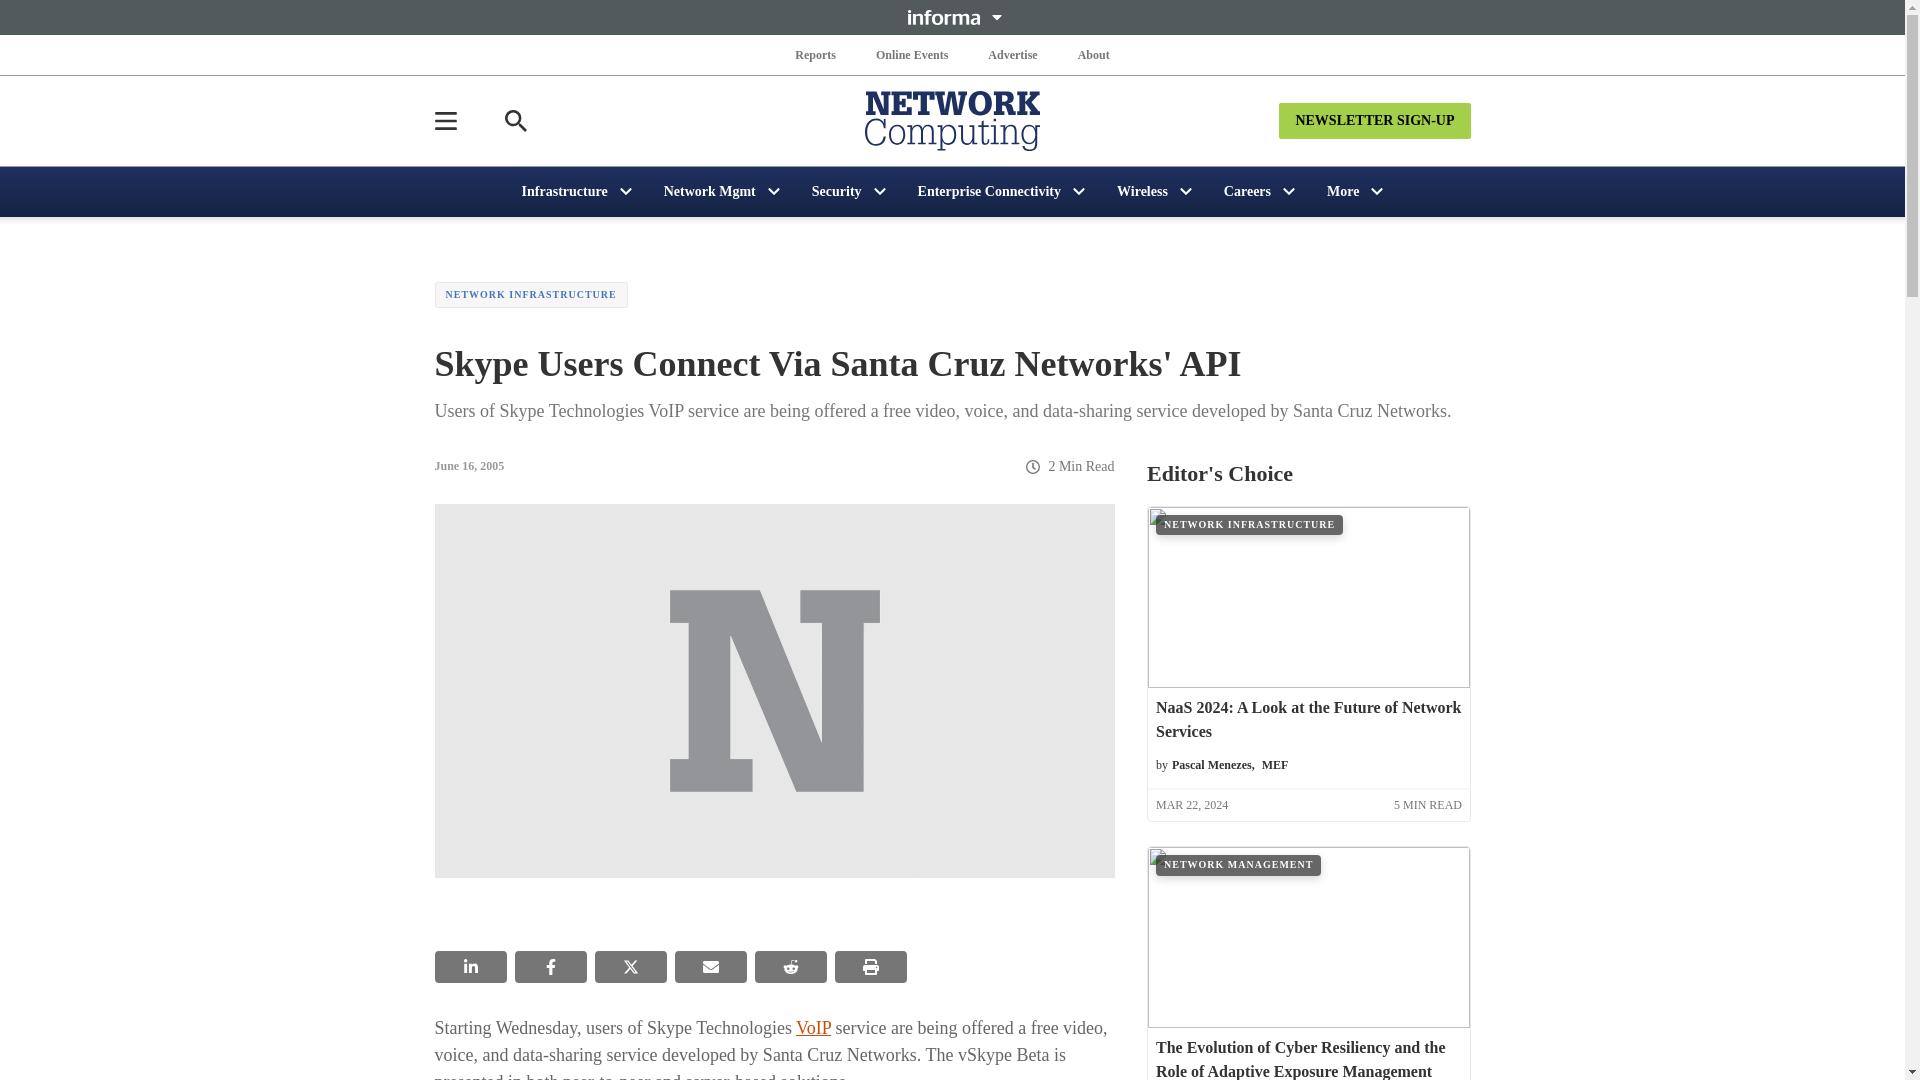 The height and width of the screenshot is (1080, 1920). What do you see at coordinates (1374, 120) in the screenshot?
I see `NEWSLETTER SIGN-UP` at bounding box center [1374, 120].